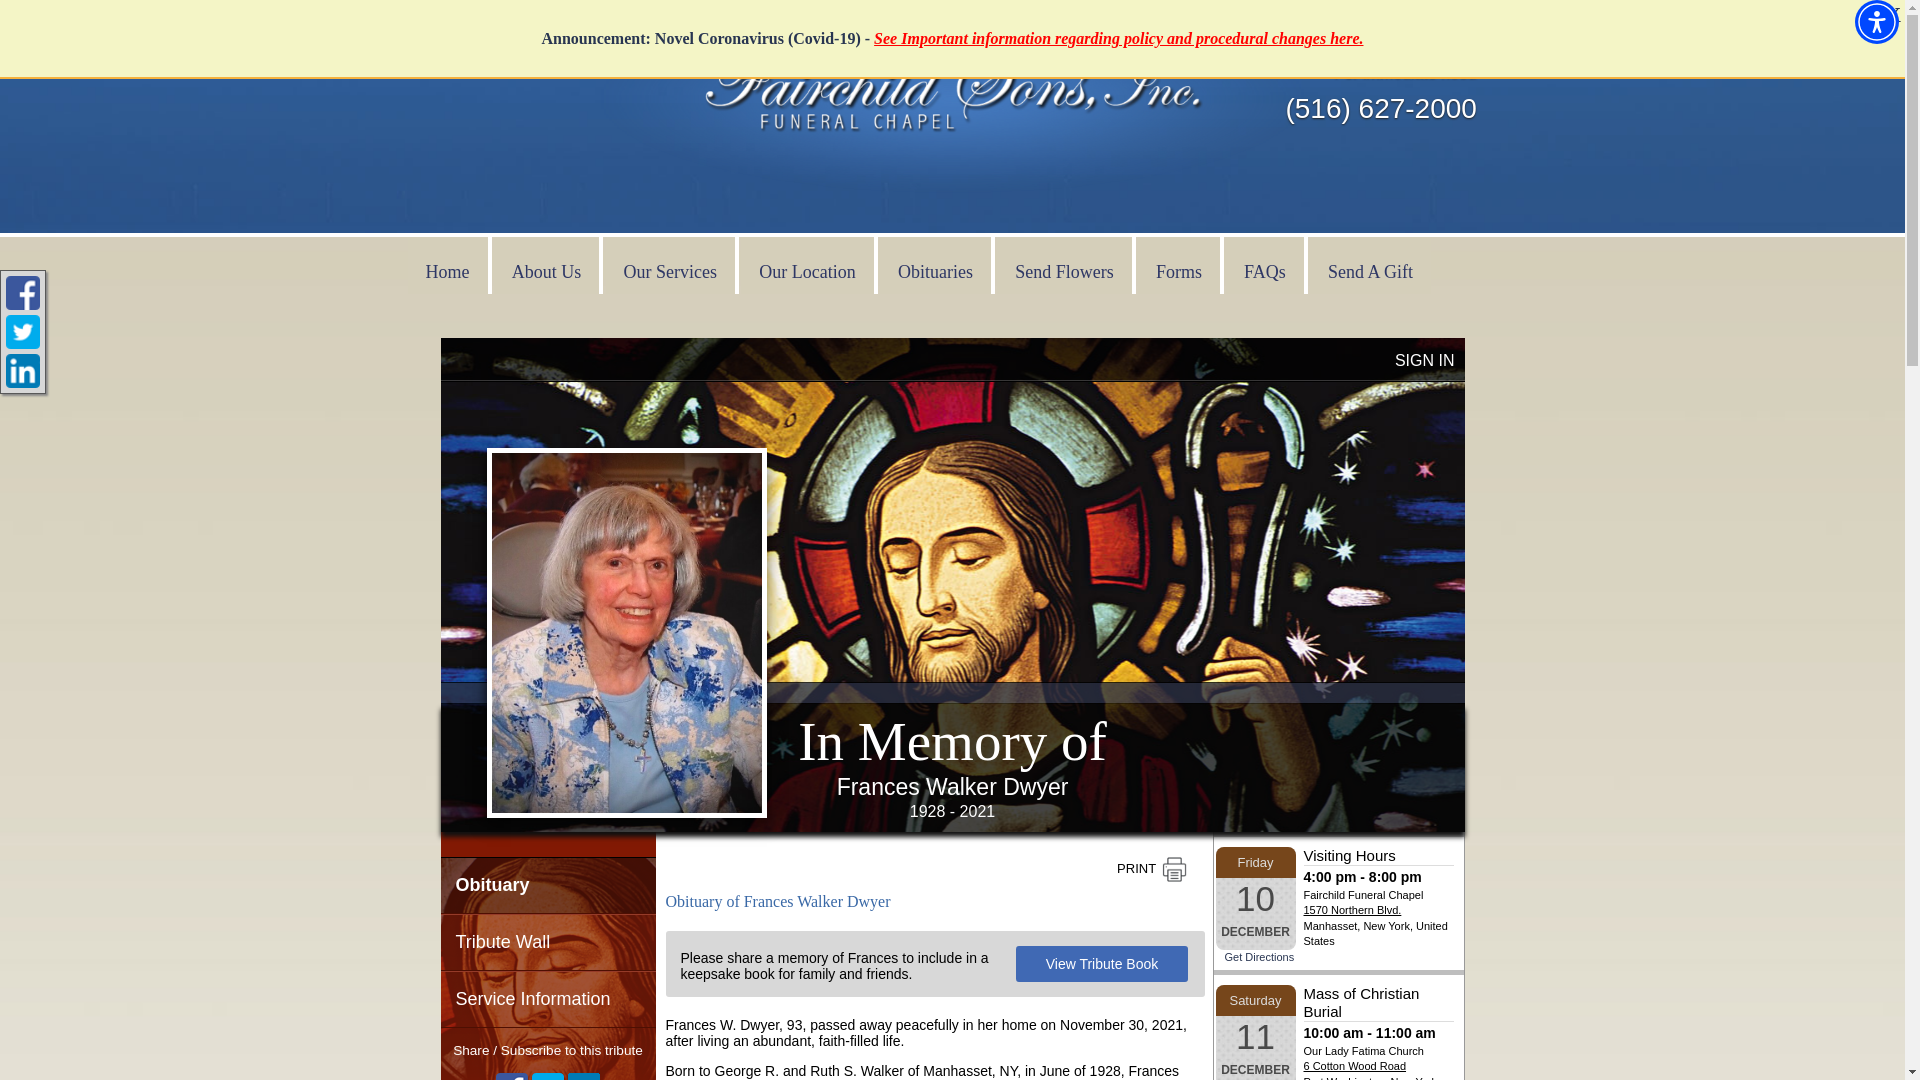 This screenshot has width=1920, height=1080. What do you see at coordinates (1064, 264) in the screenshot?
I see `Send Flowers` at bounding box center [1064, 264].